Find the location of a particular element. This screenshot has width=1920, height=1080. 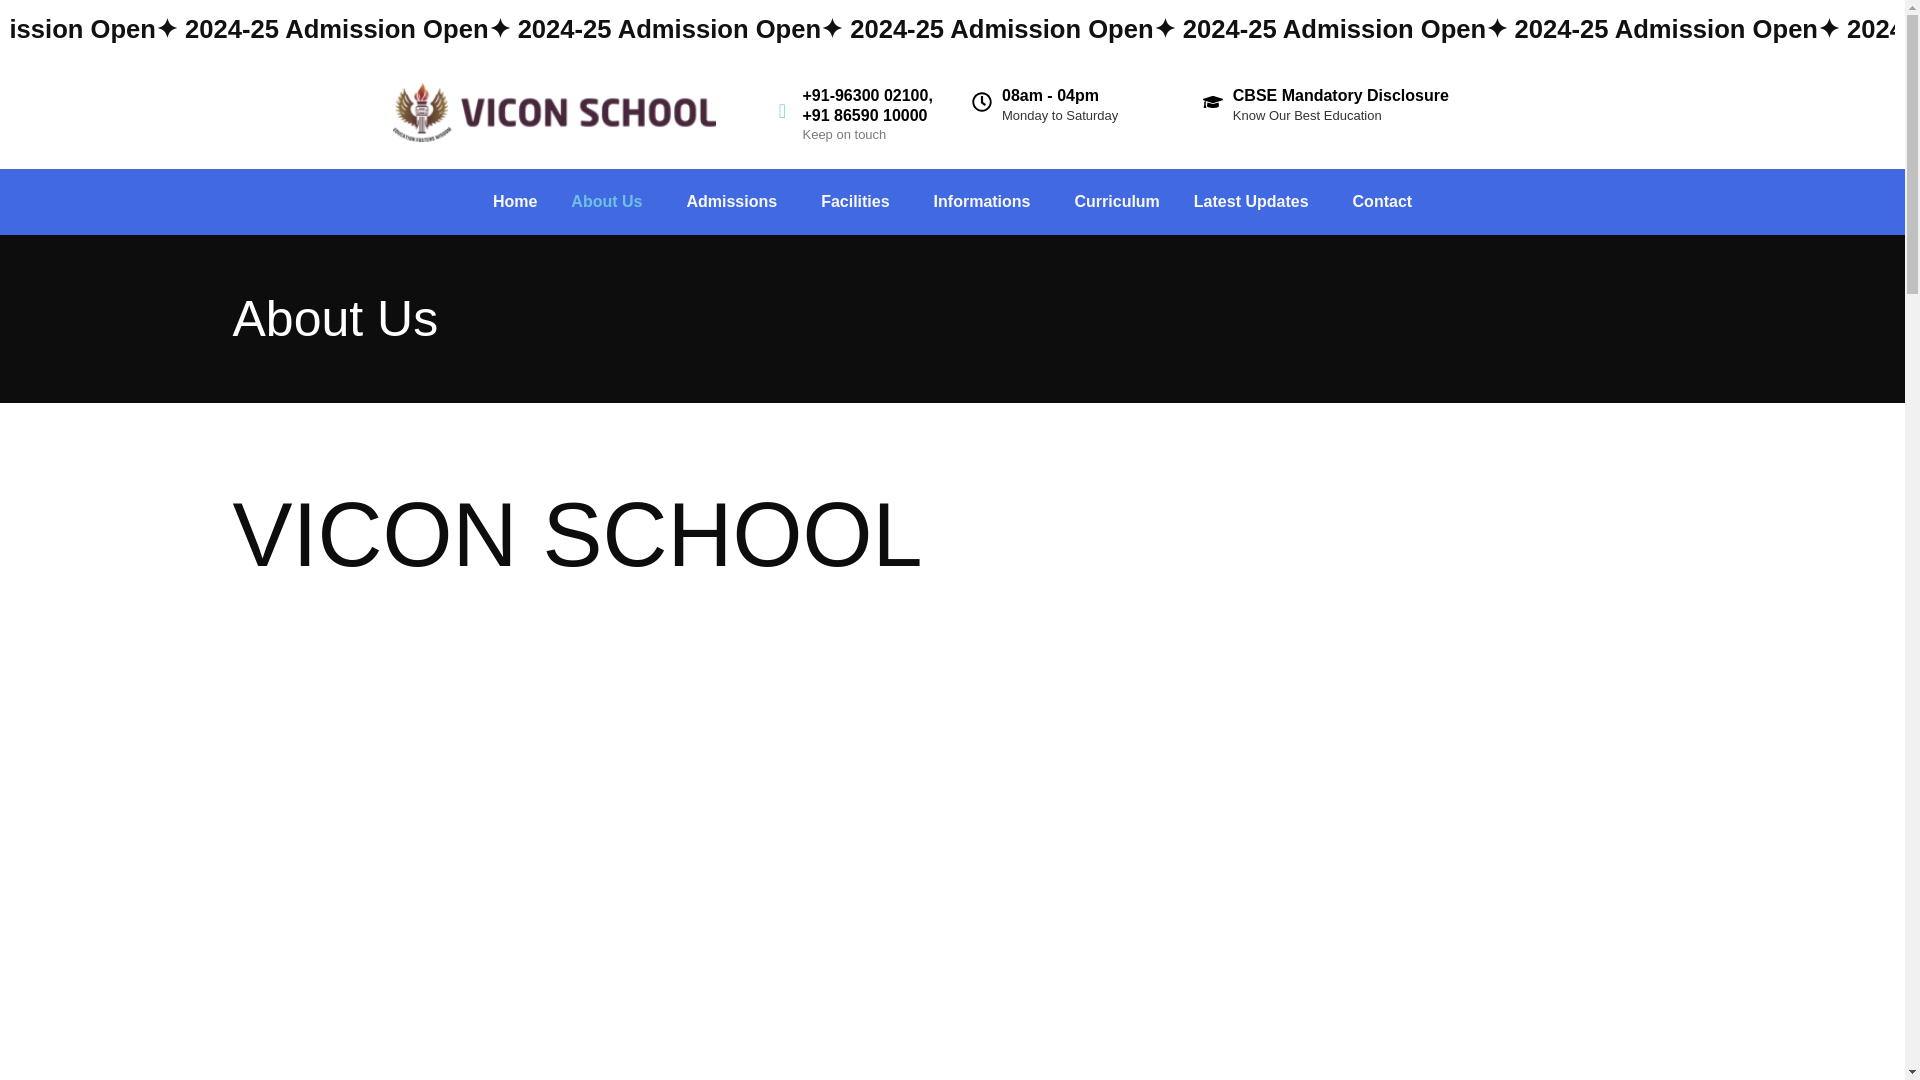

Facilities is located at coordinates (860, 202).